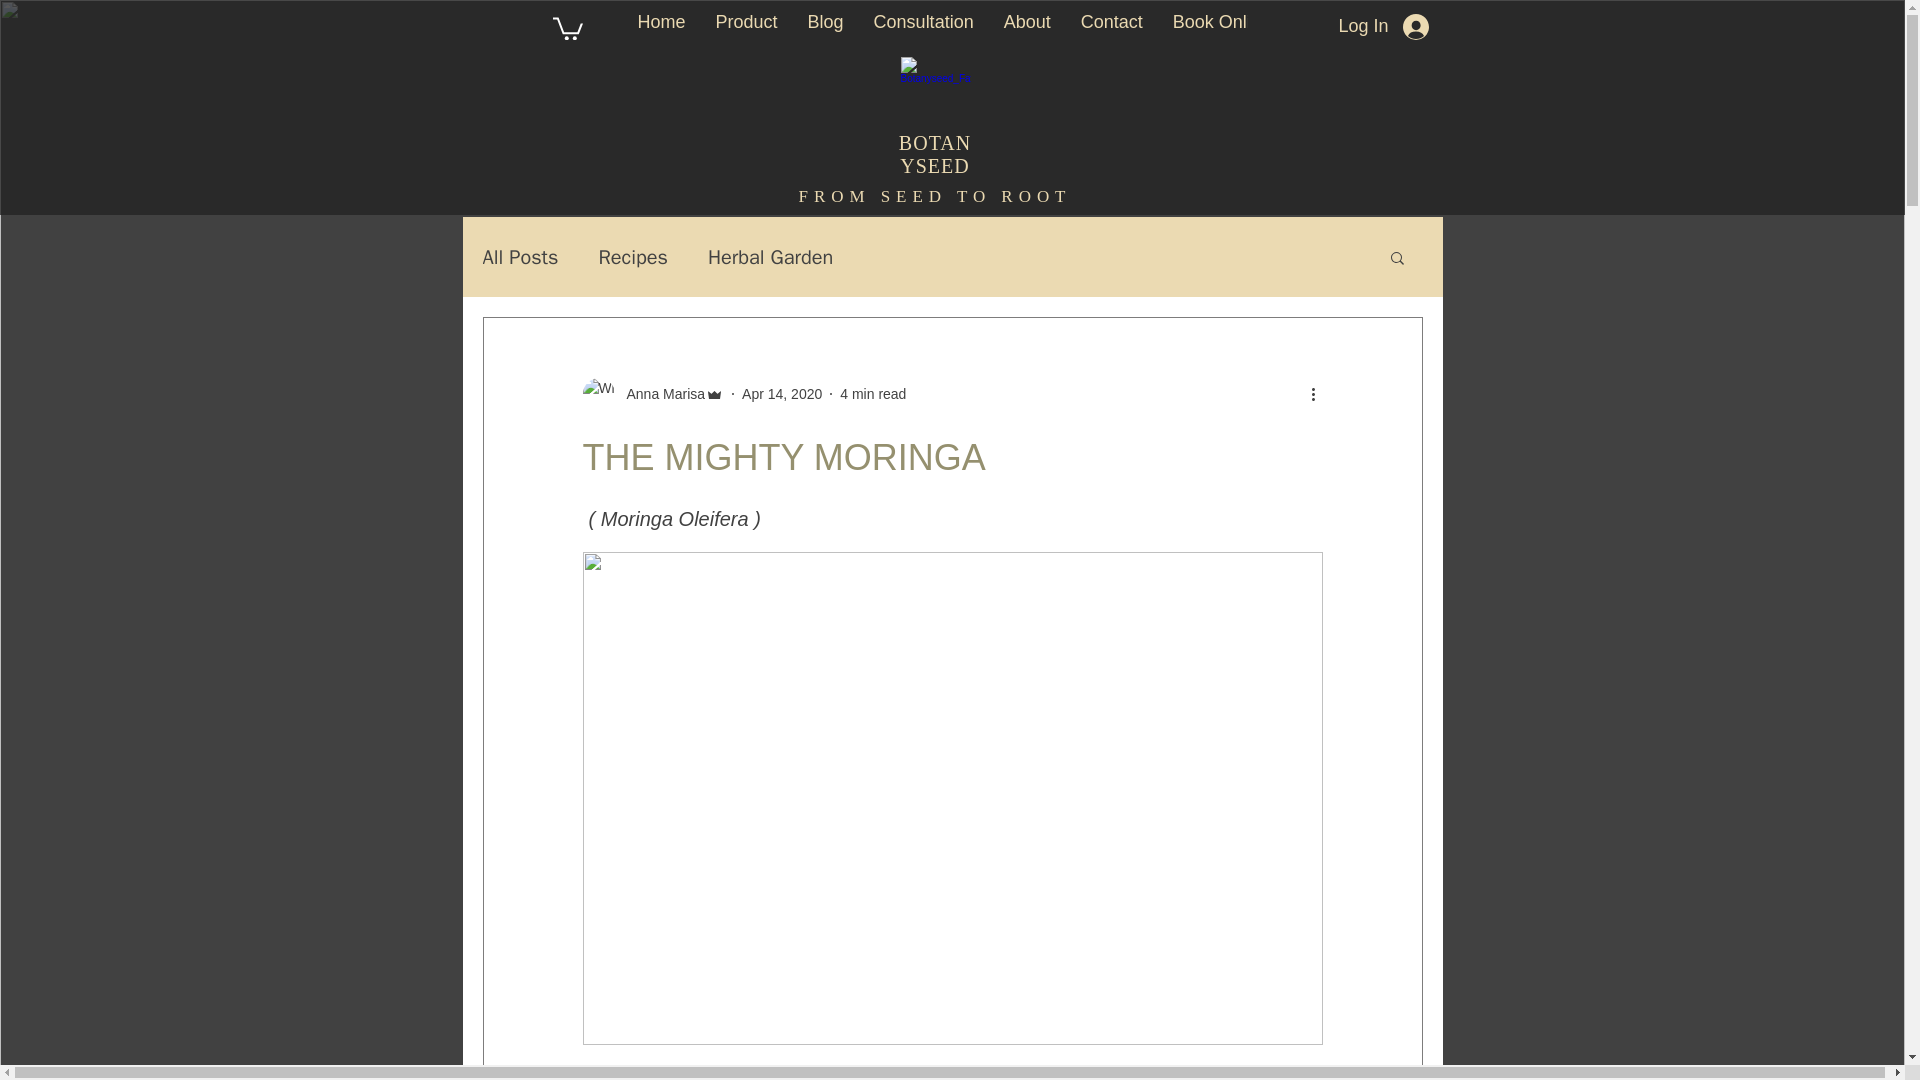  Describe the element at coordinates (825, 26) in the screenshot. I see `Blog` at that location.